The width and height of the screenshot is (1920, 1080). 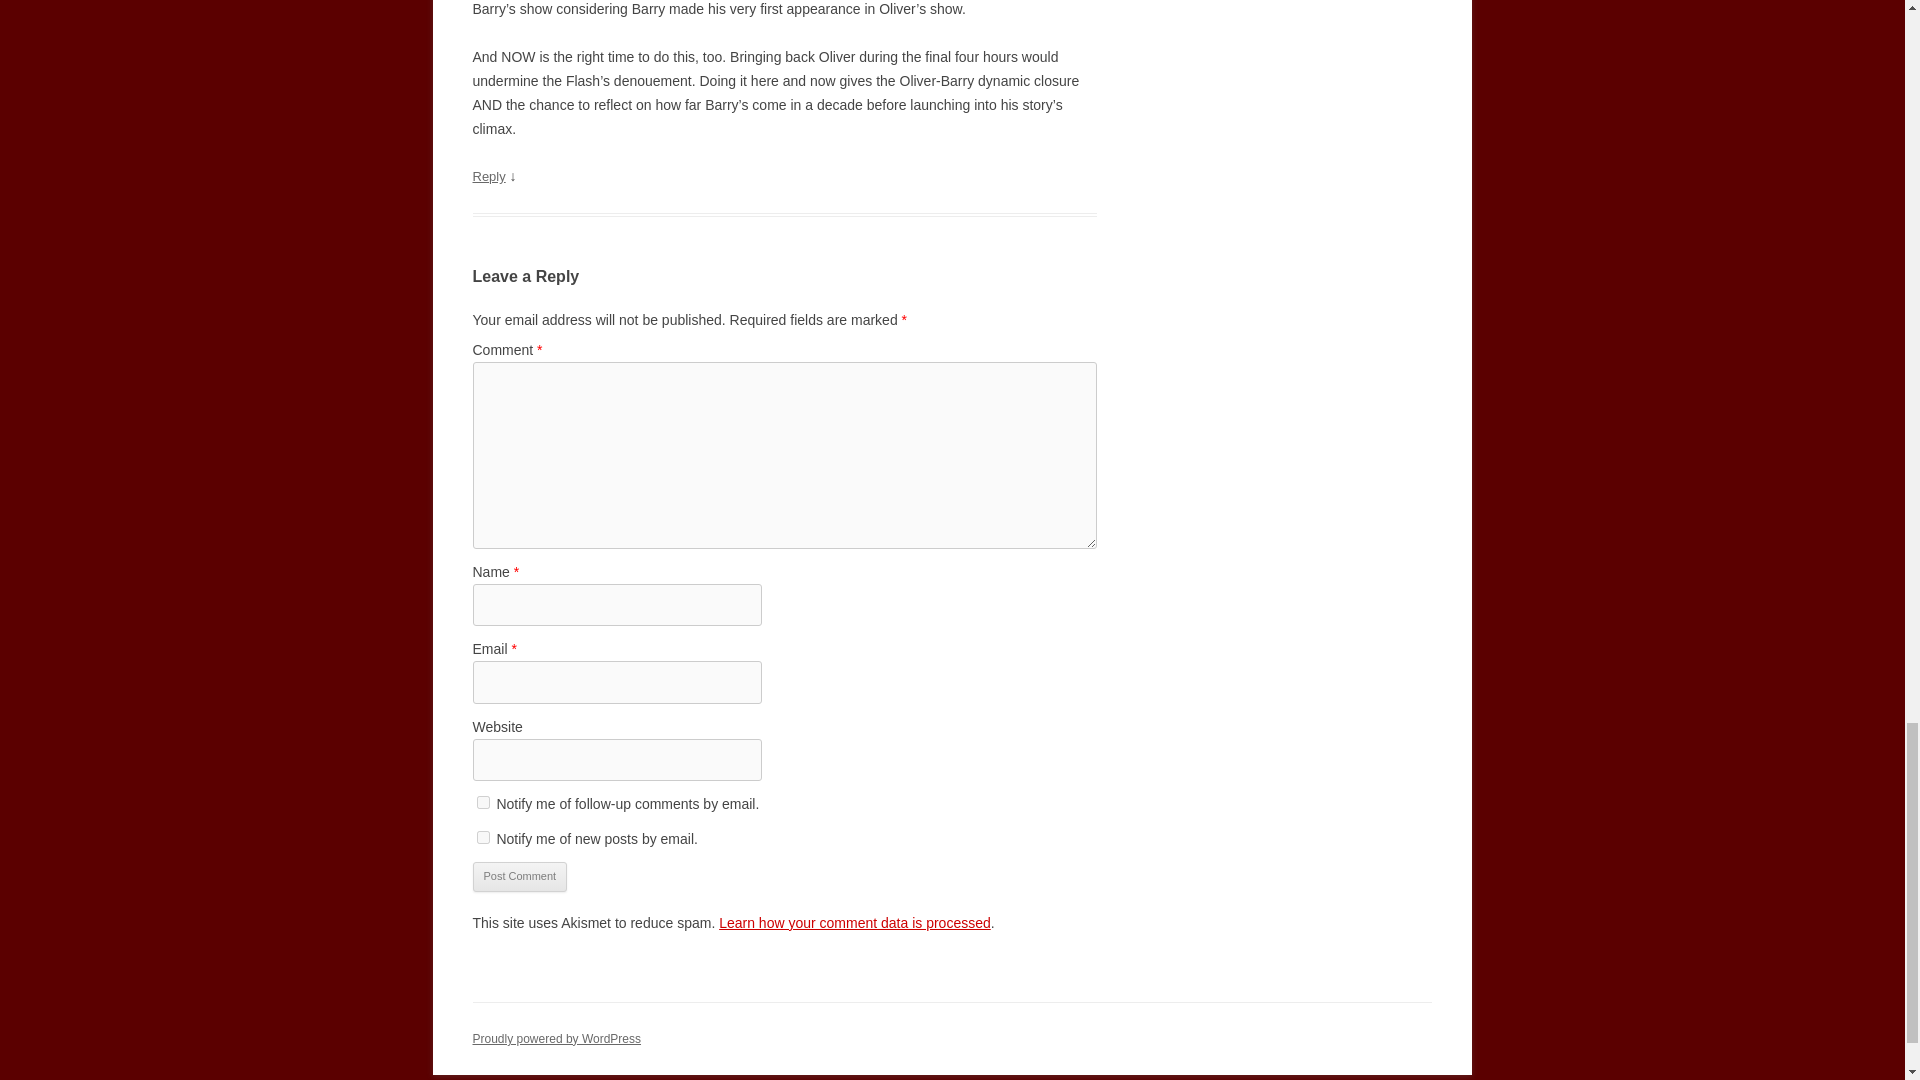 What do you see at coordinates (482, 802) in the screenshot?
I see `subscribe` at bounding box center [482, 802].